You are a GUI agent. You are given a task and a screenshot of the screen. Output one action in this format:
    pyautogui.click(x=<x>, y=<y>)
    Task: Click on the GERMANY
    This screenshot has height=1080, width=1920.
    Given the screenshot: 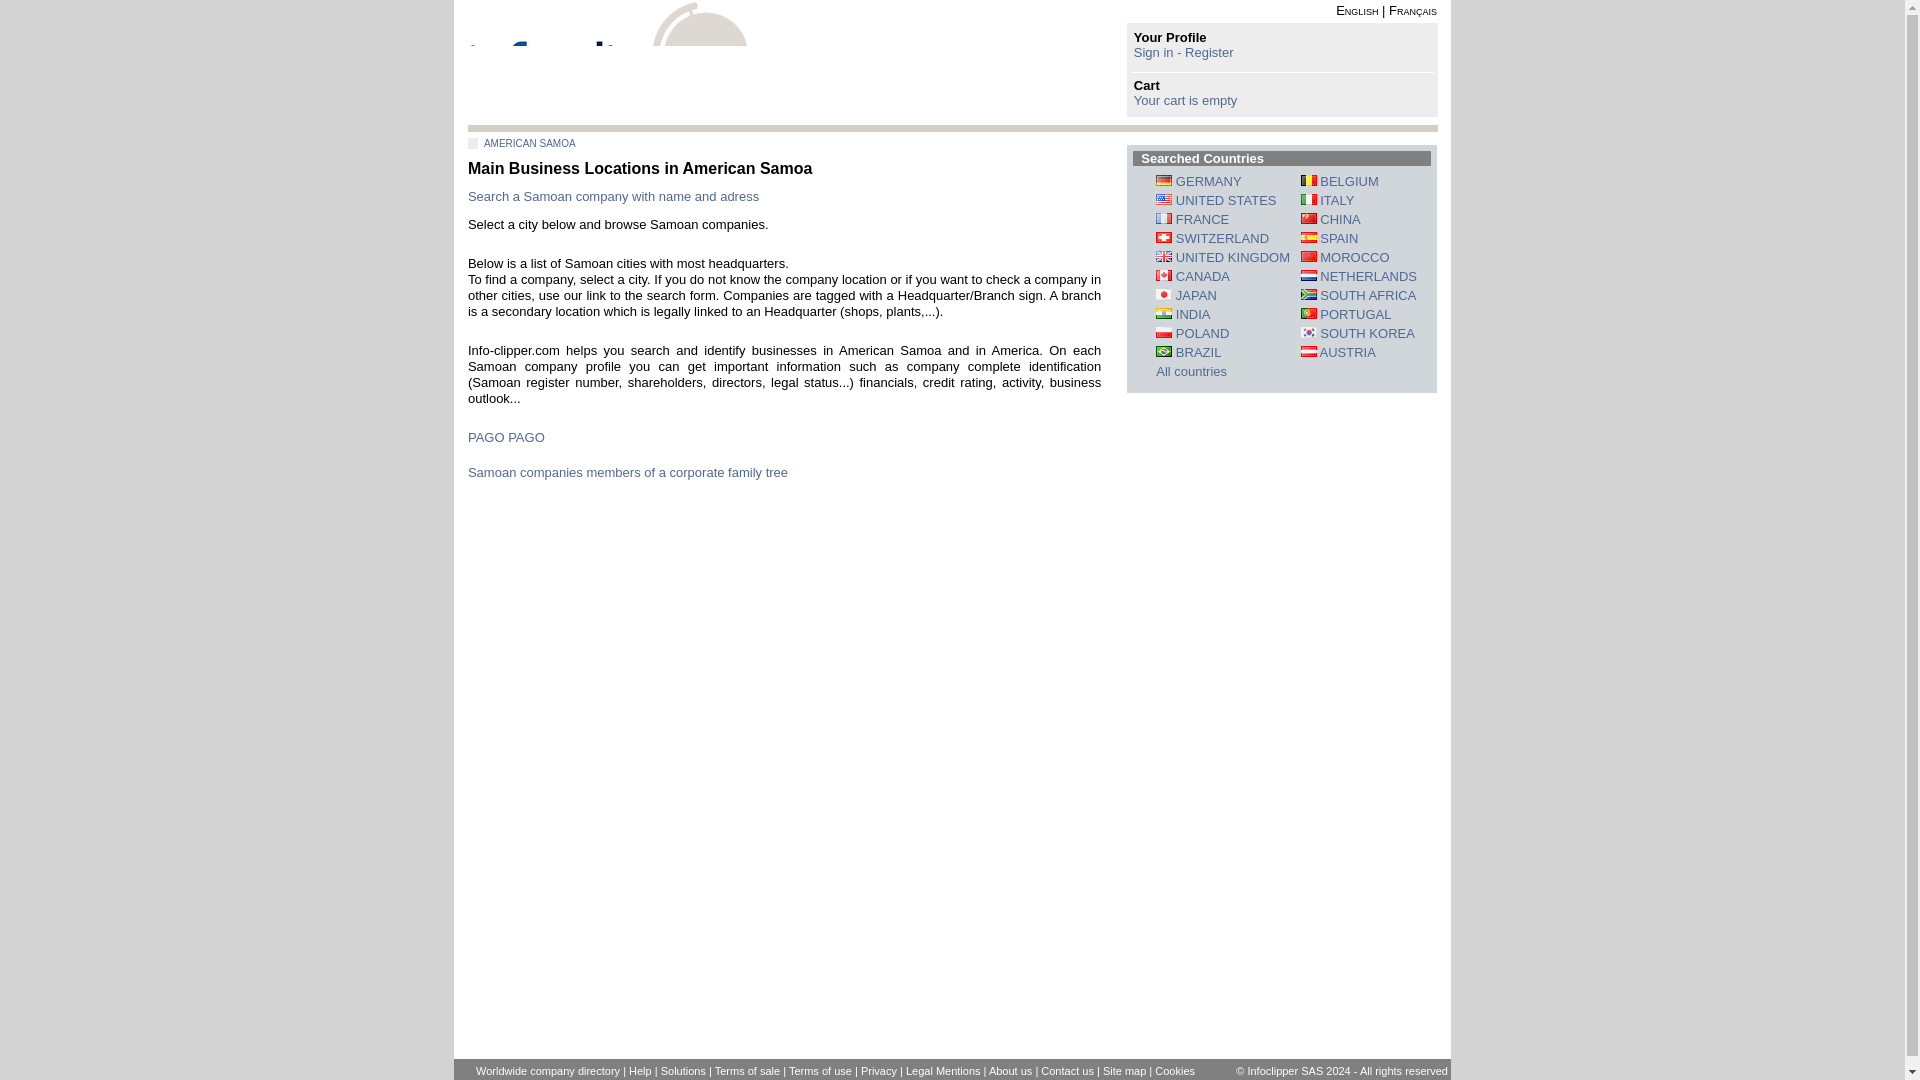 What is the action you would take?
    pyautogui.click(x=1198, y=181)
    